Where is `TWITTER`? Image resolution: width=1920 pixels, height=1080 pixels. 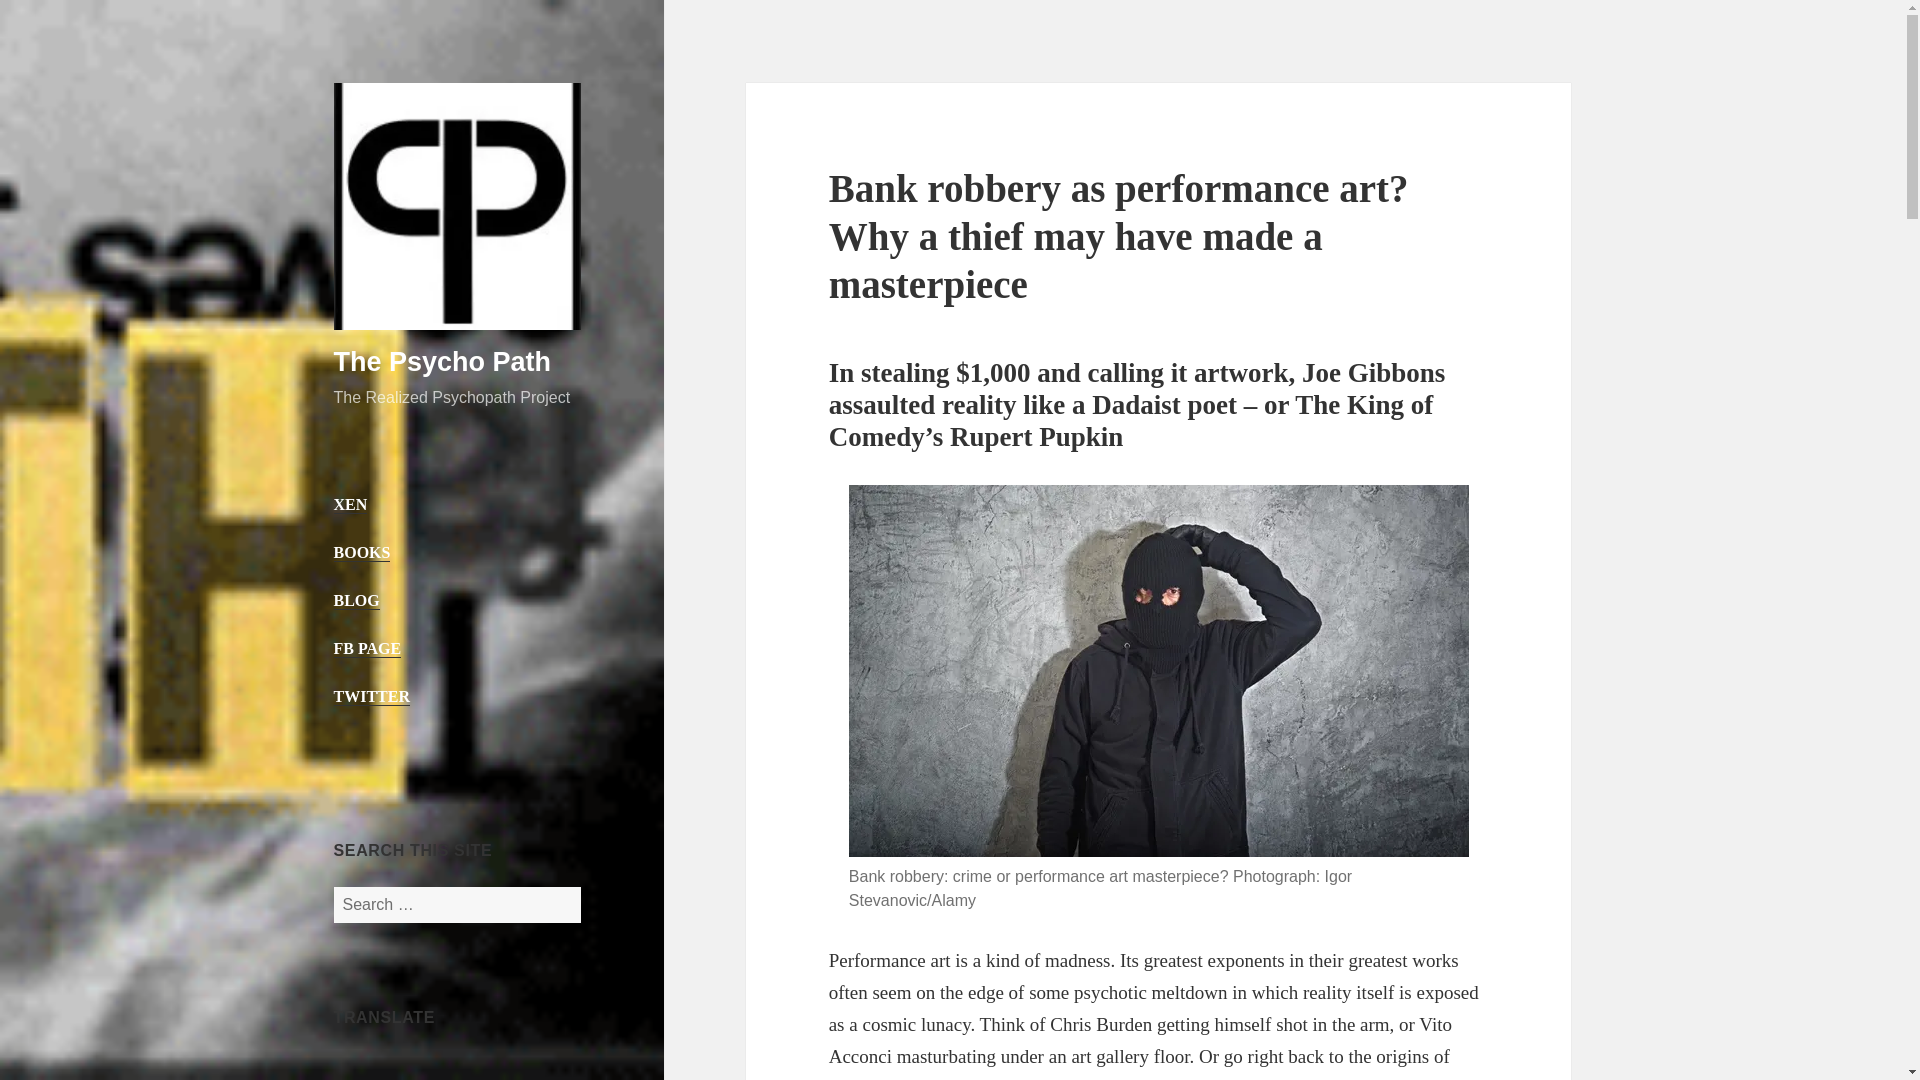 TWITTER is located at coordinates (372, 696).